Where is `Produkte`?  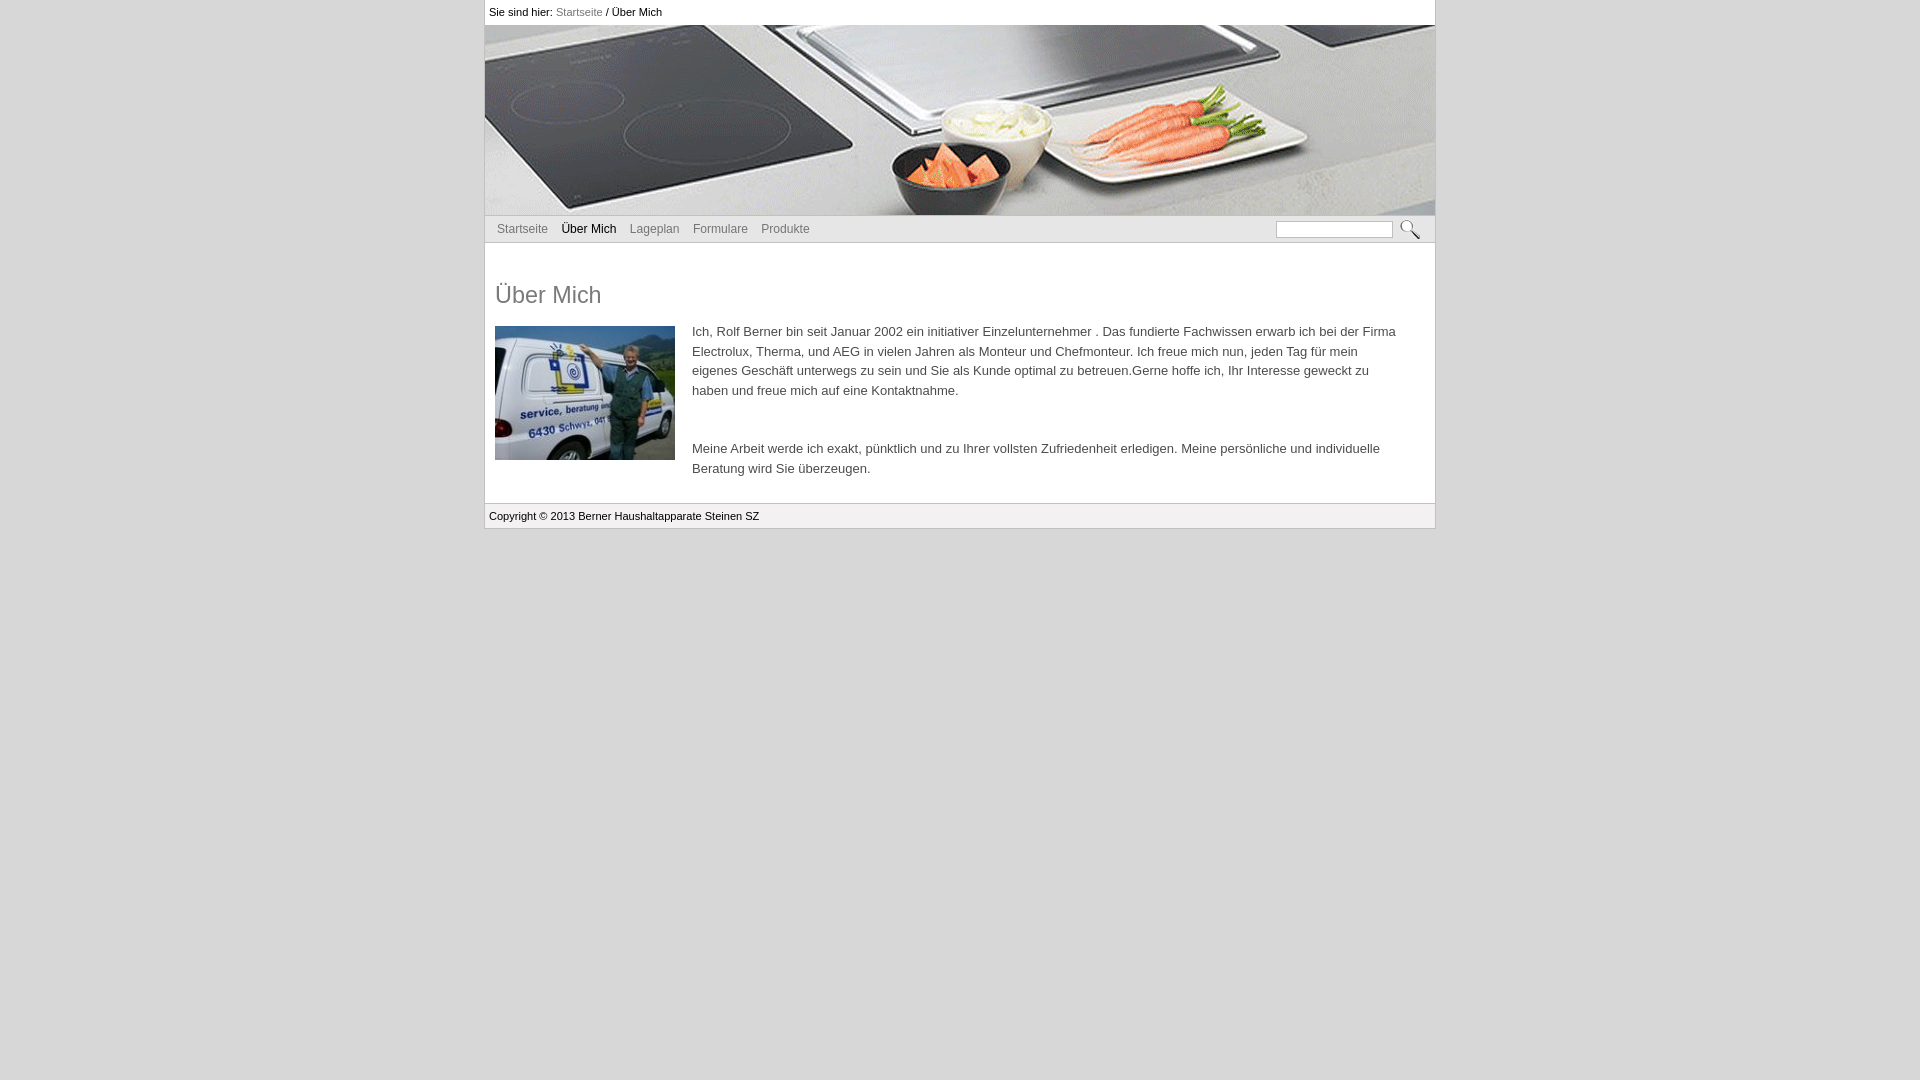
Produkte is located at coordinates (785, 229).